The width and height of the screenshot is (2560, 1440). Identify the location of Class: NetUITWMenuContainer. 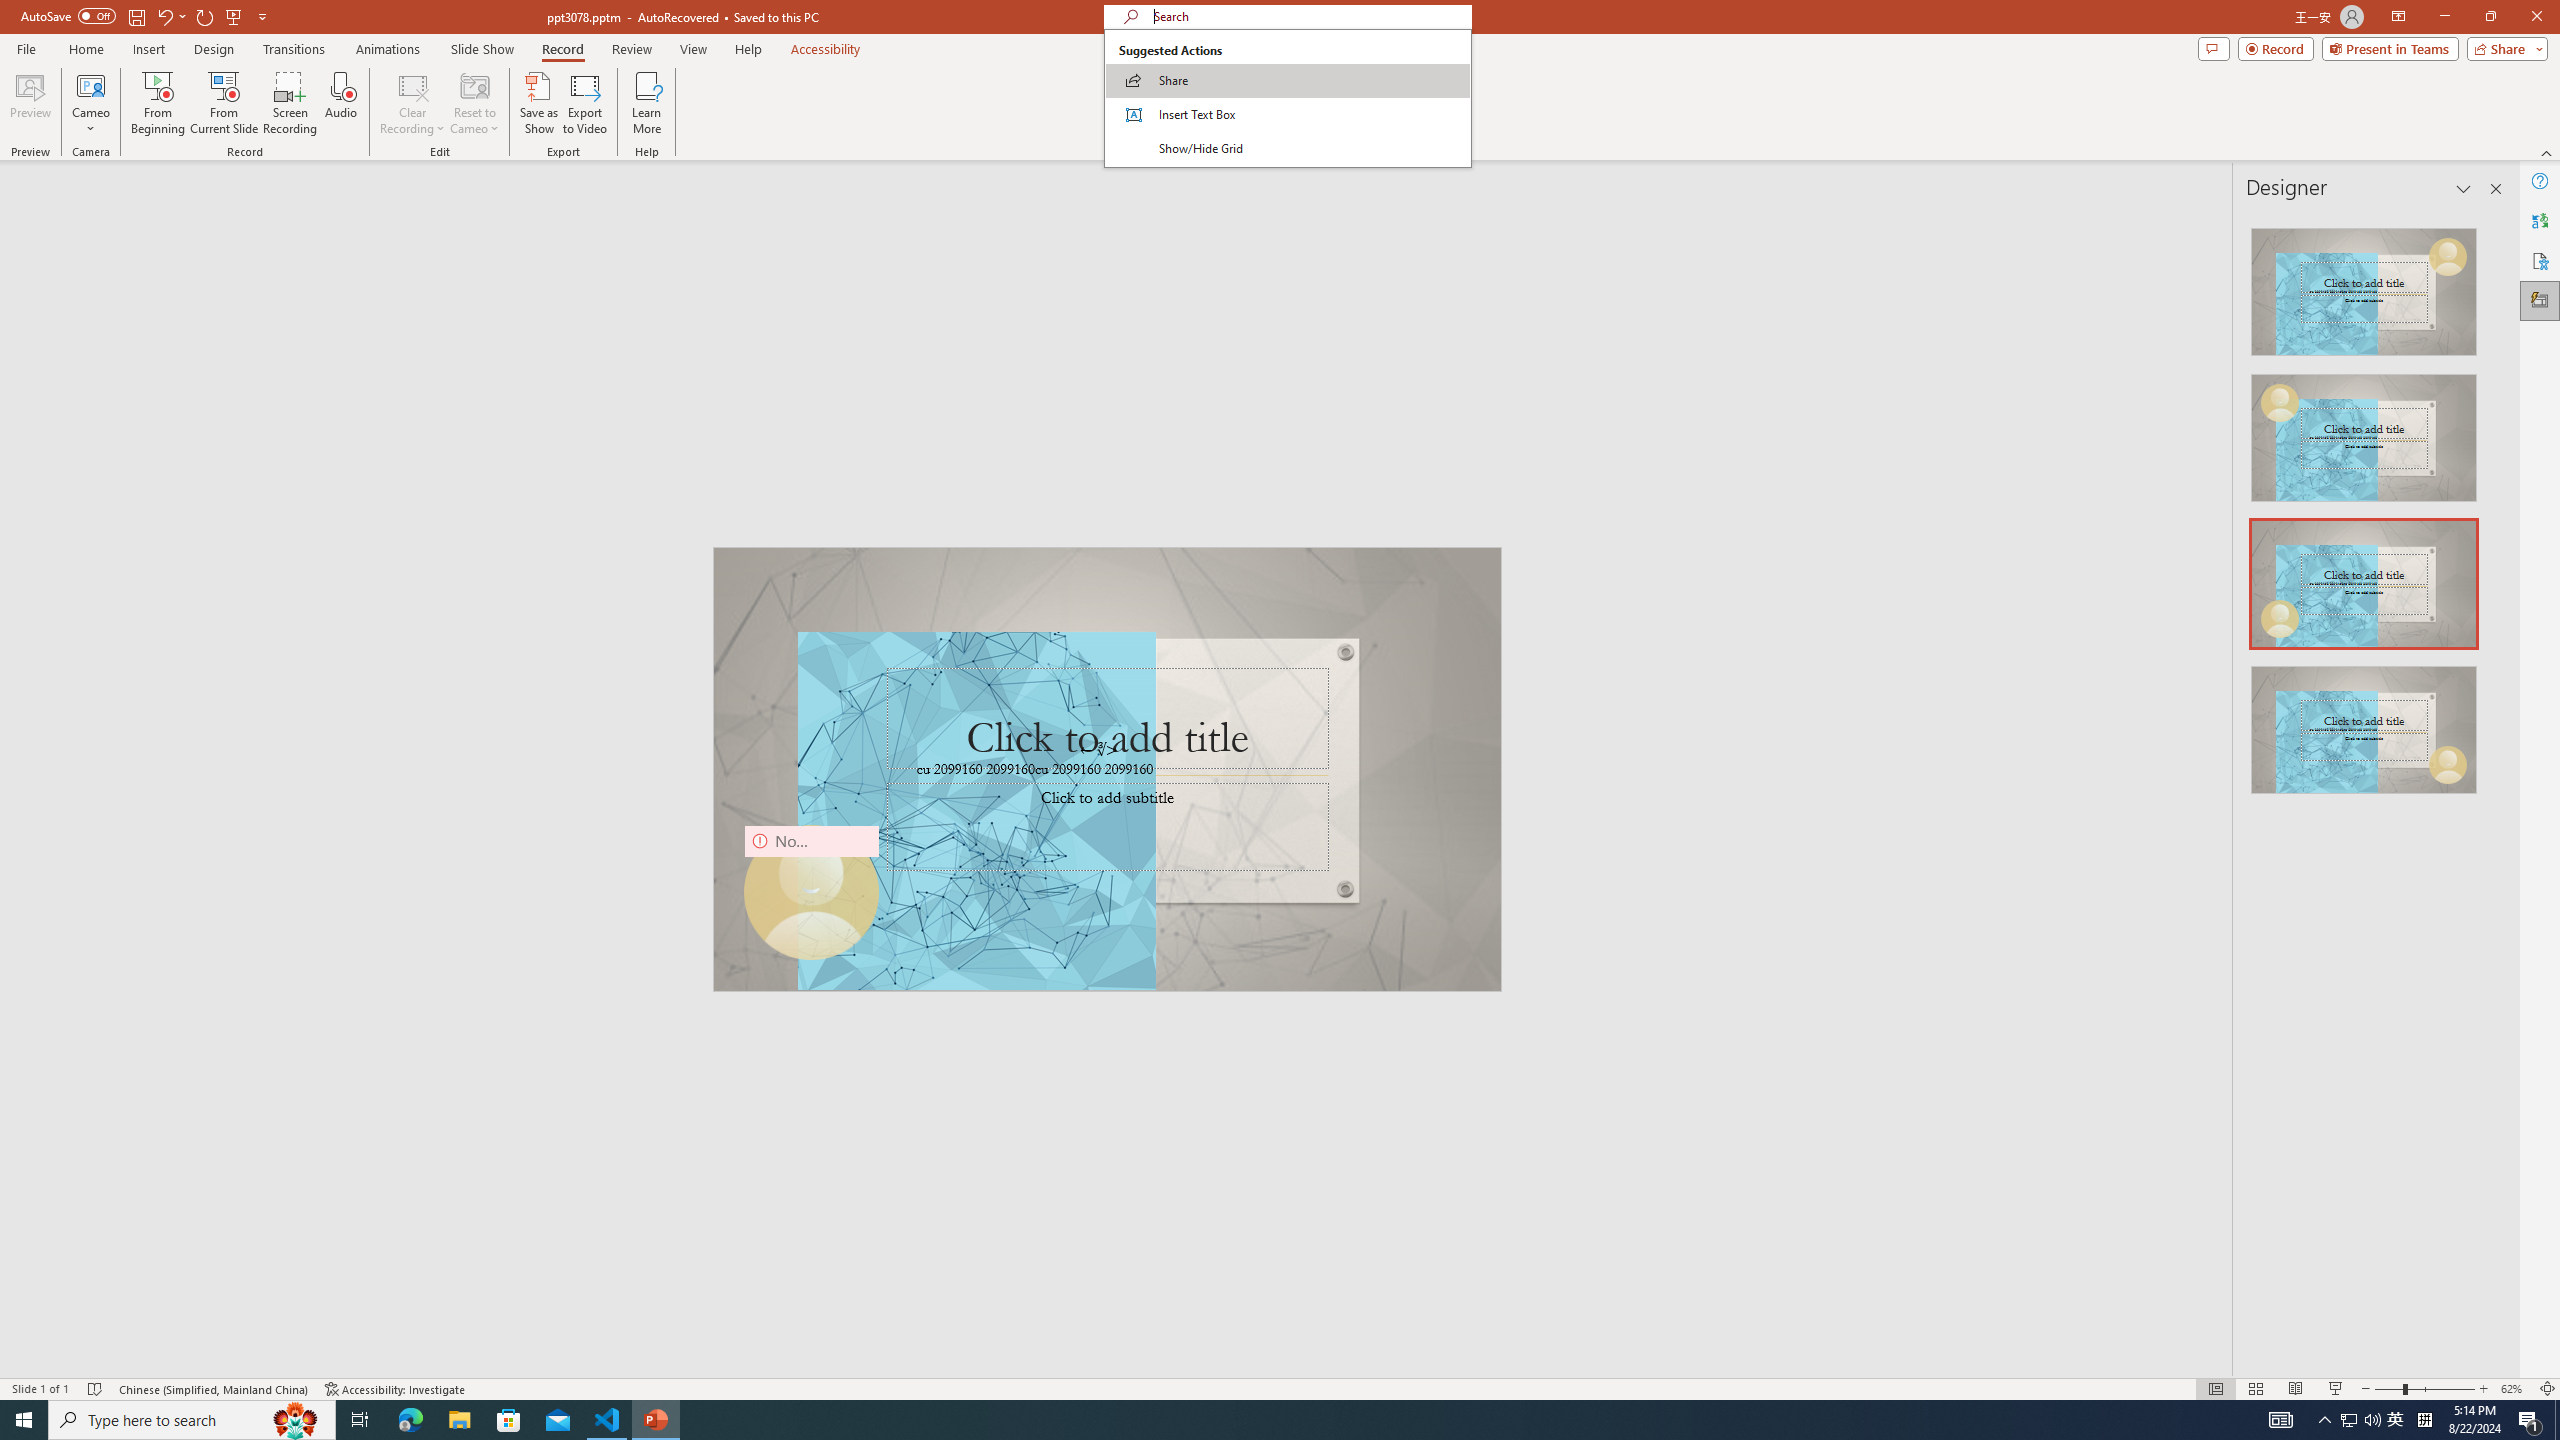
(1287, 98).